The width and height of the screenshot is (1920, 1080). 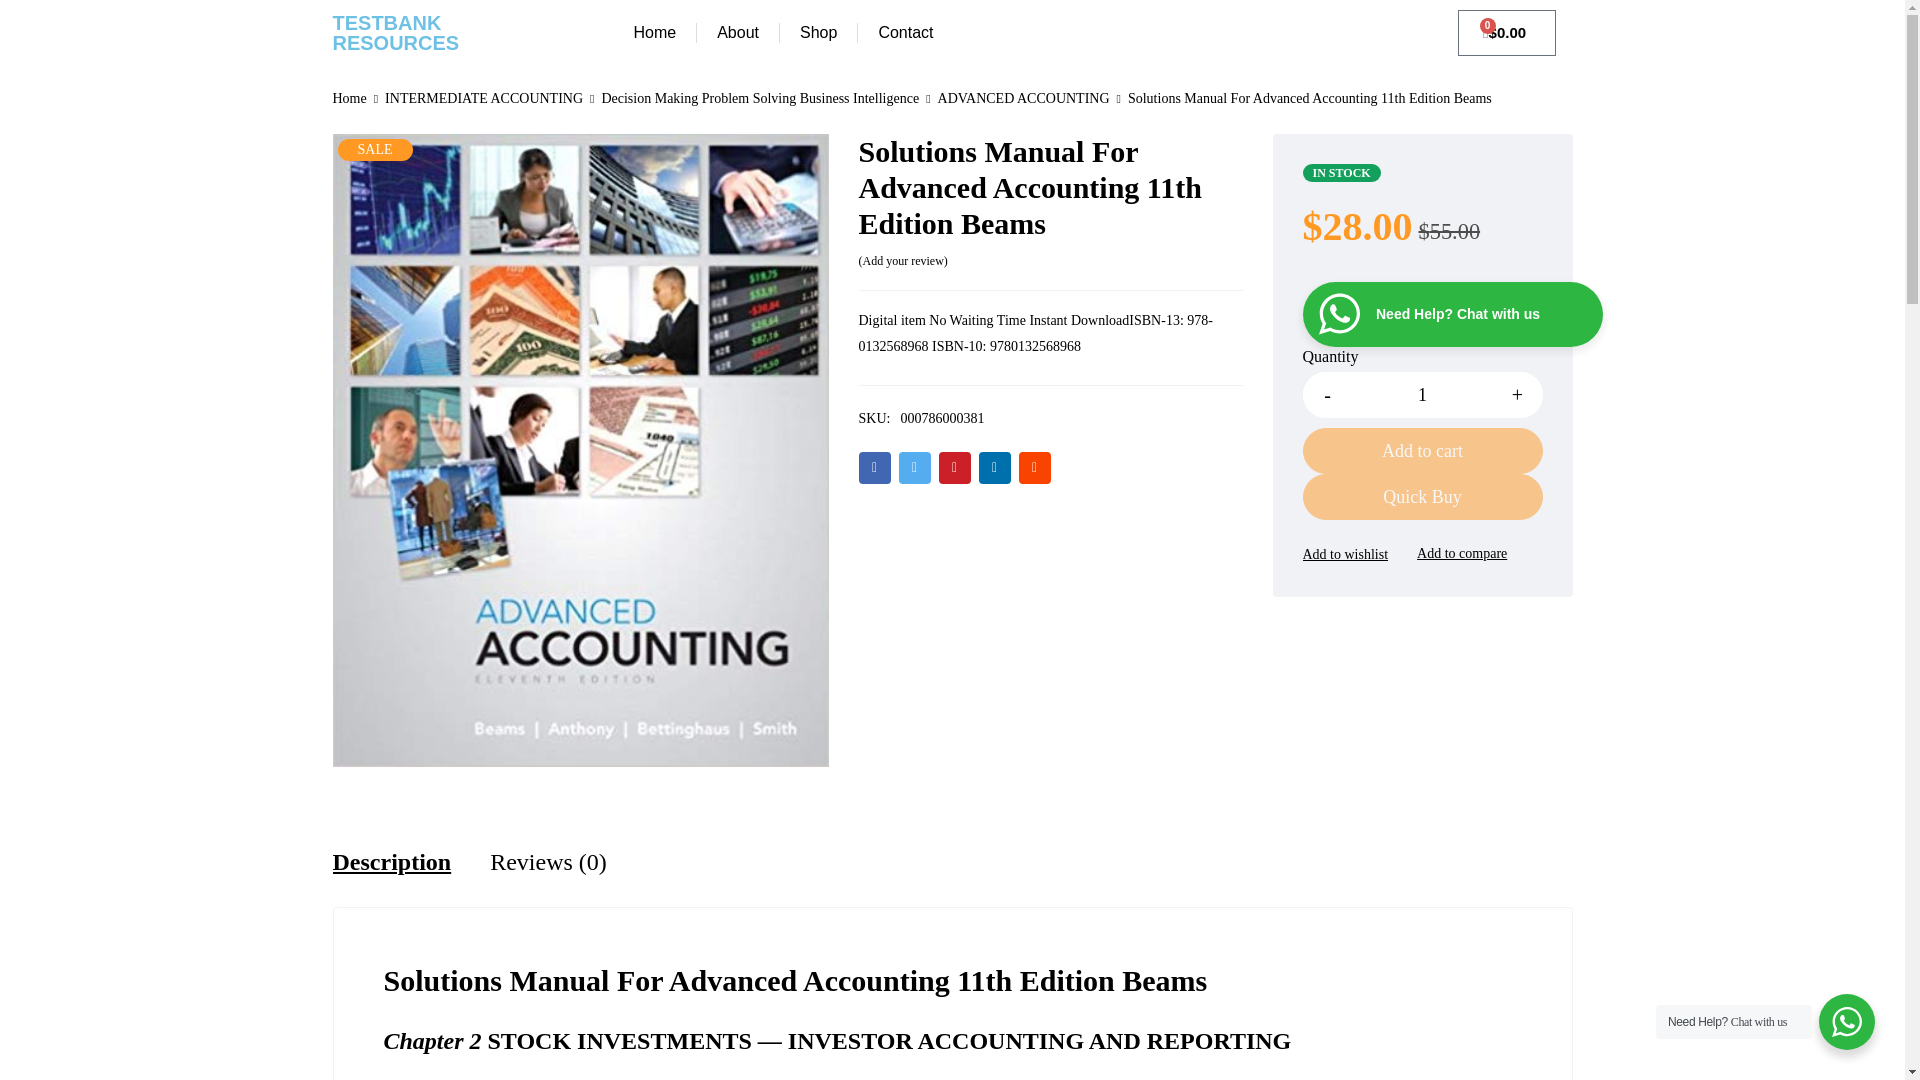 What do you see at coordinates (1462, 554) in the screenshot?
I see `Compare` at bounding box center [1462, 554].